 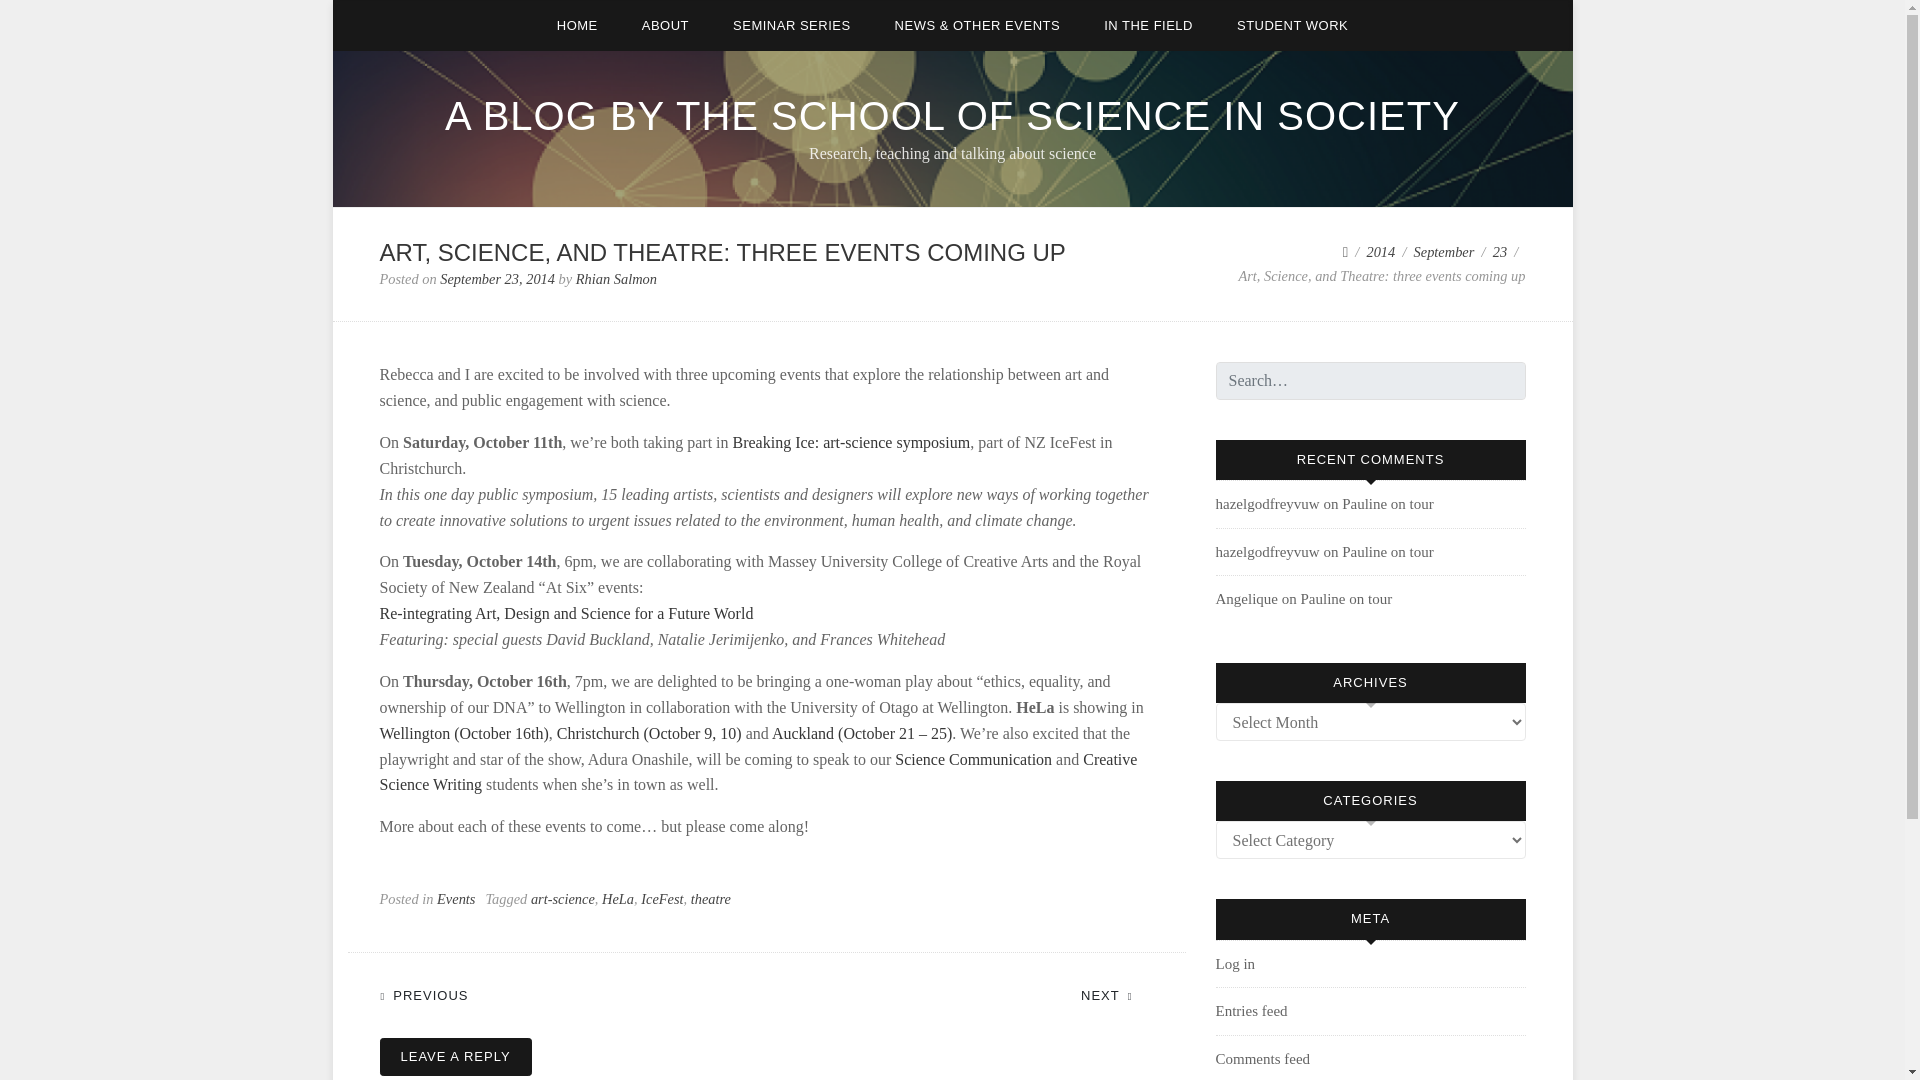 I want to click on crew 352, so click(x=759, y=772).